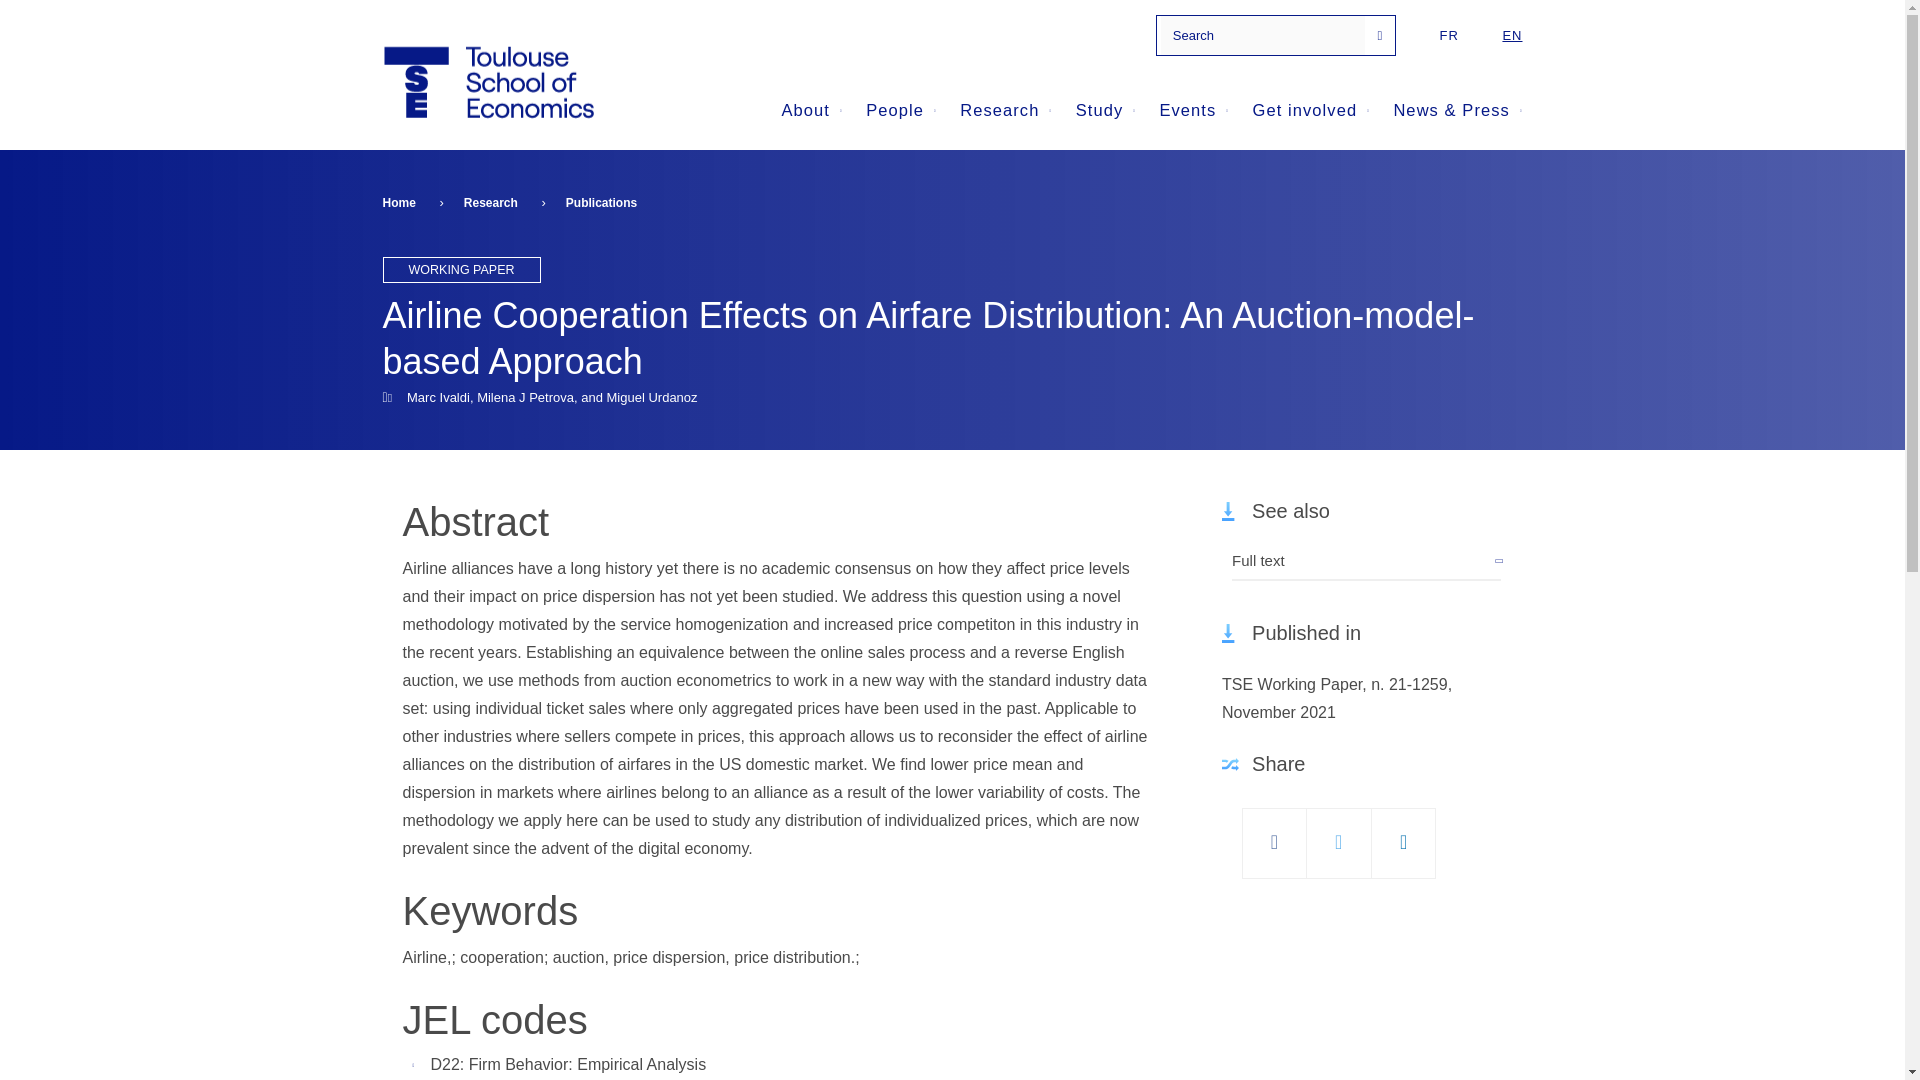 This screenshot has width=1920, height=1080. What do you see at coordinates (1448, 35) in the screenshot?
I see `FR` at bounding box center [1448, 35].